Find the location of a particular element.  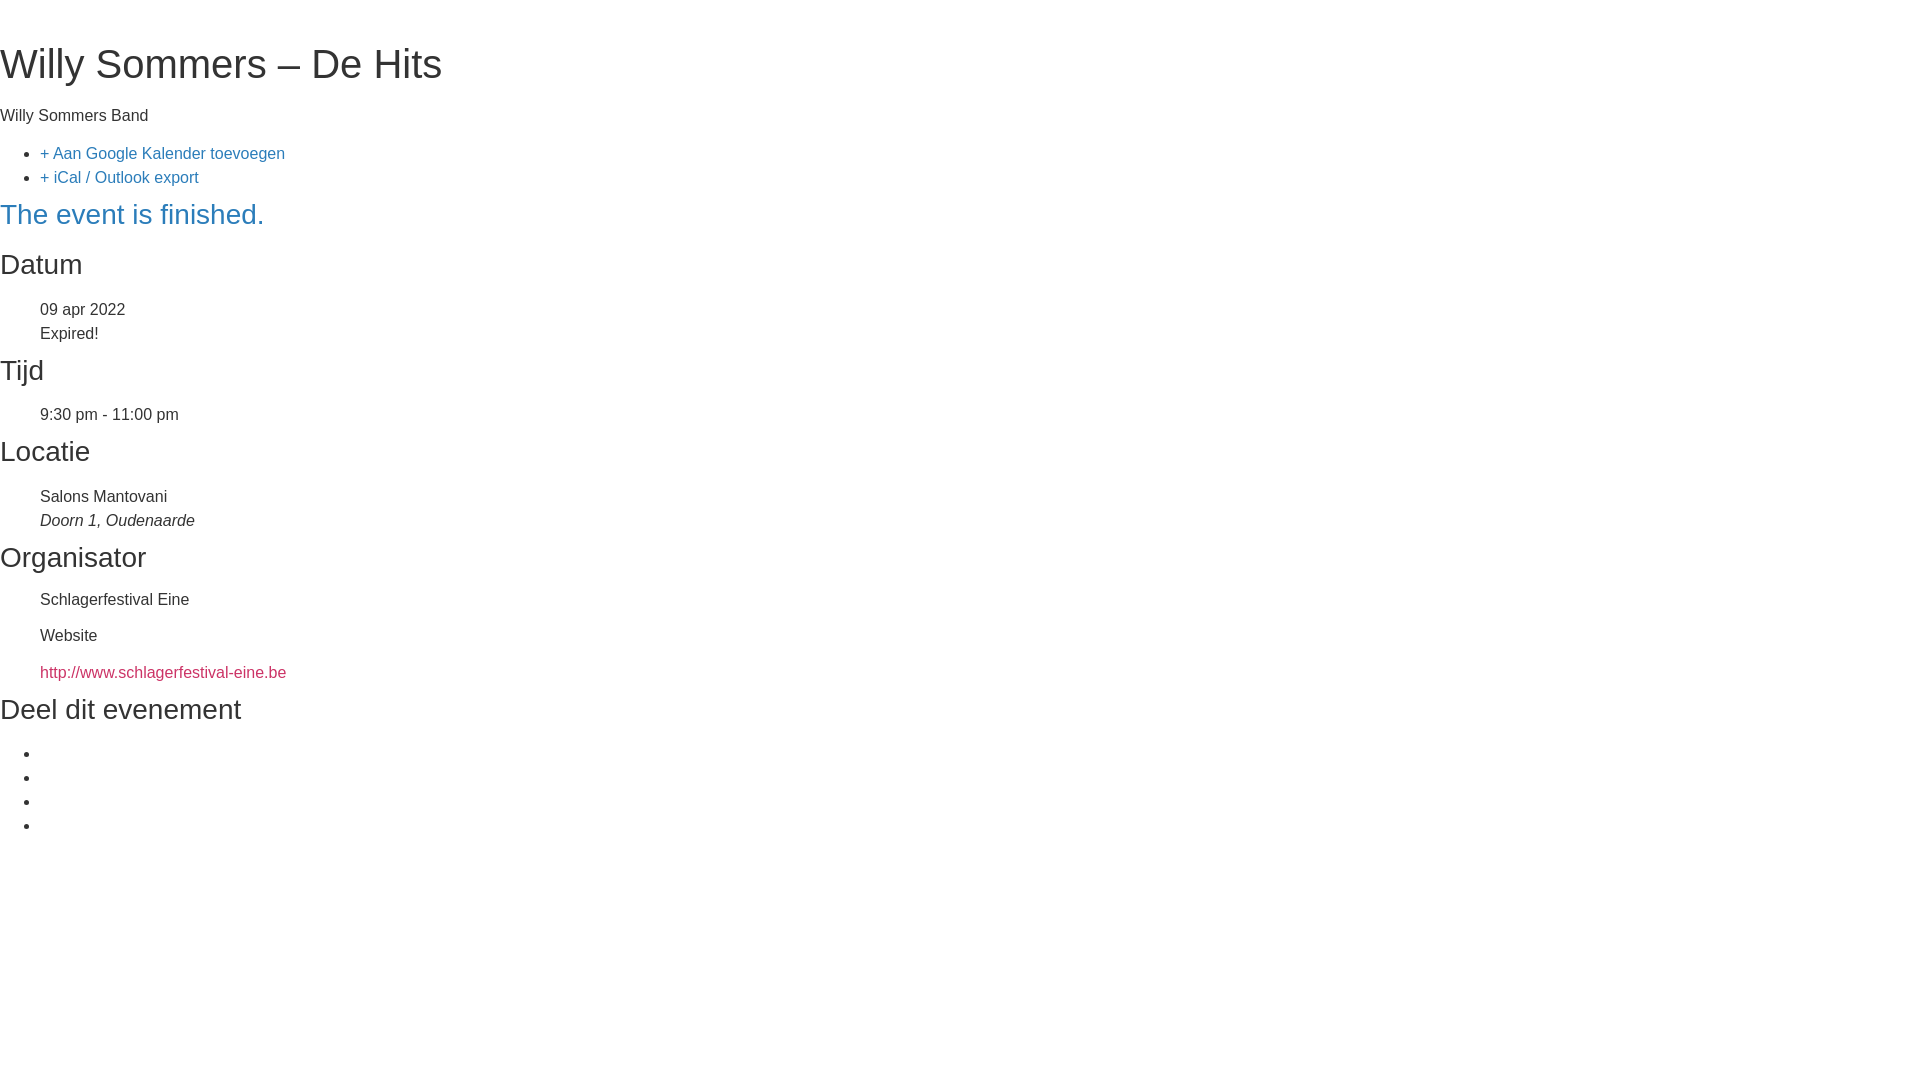

+ iCal / Outlook export is located at coordinates (120, 178).